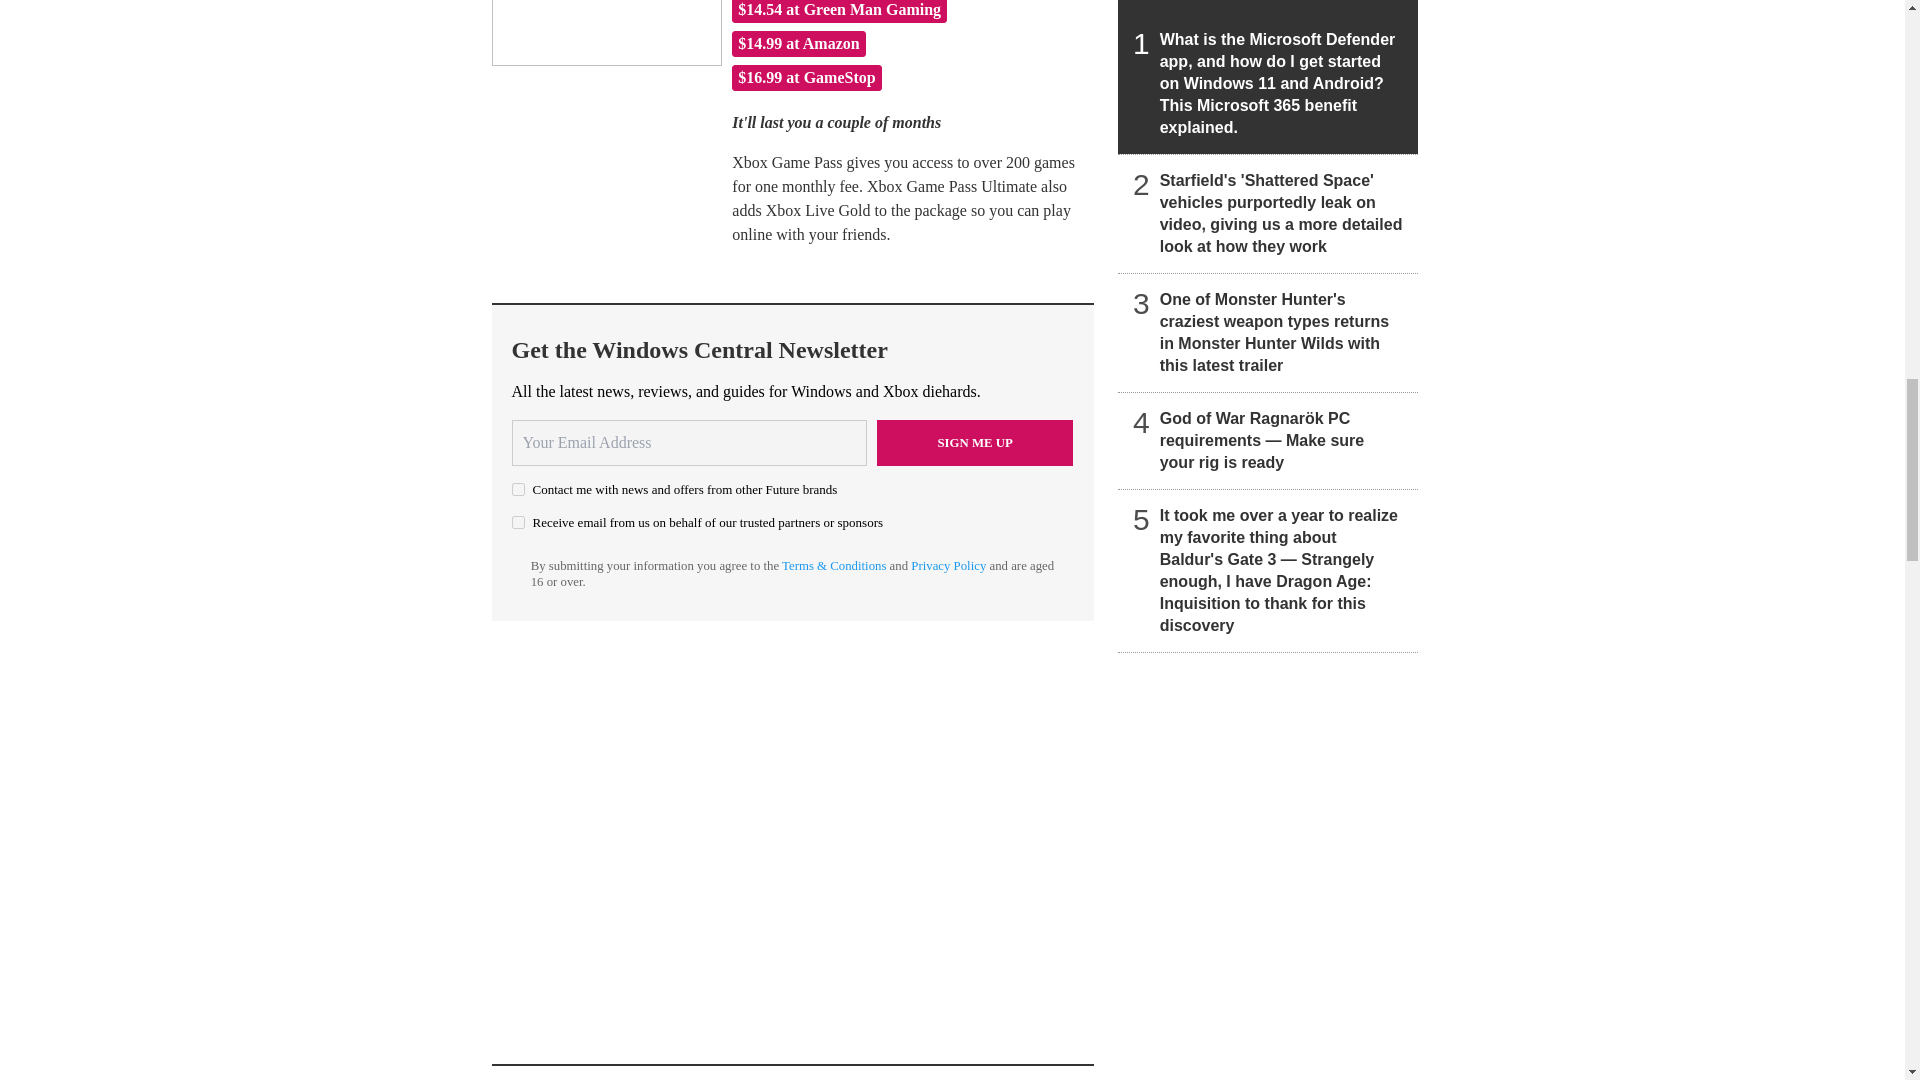  Describe the element at coordinates (518, 522) in the screenshot. I see `on` at that location.